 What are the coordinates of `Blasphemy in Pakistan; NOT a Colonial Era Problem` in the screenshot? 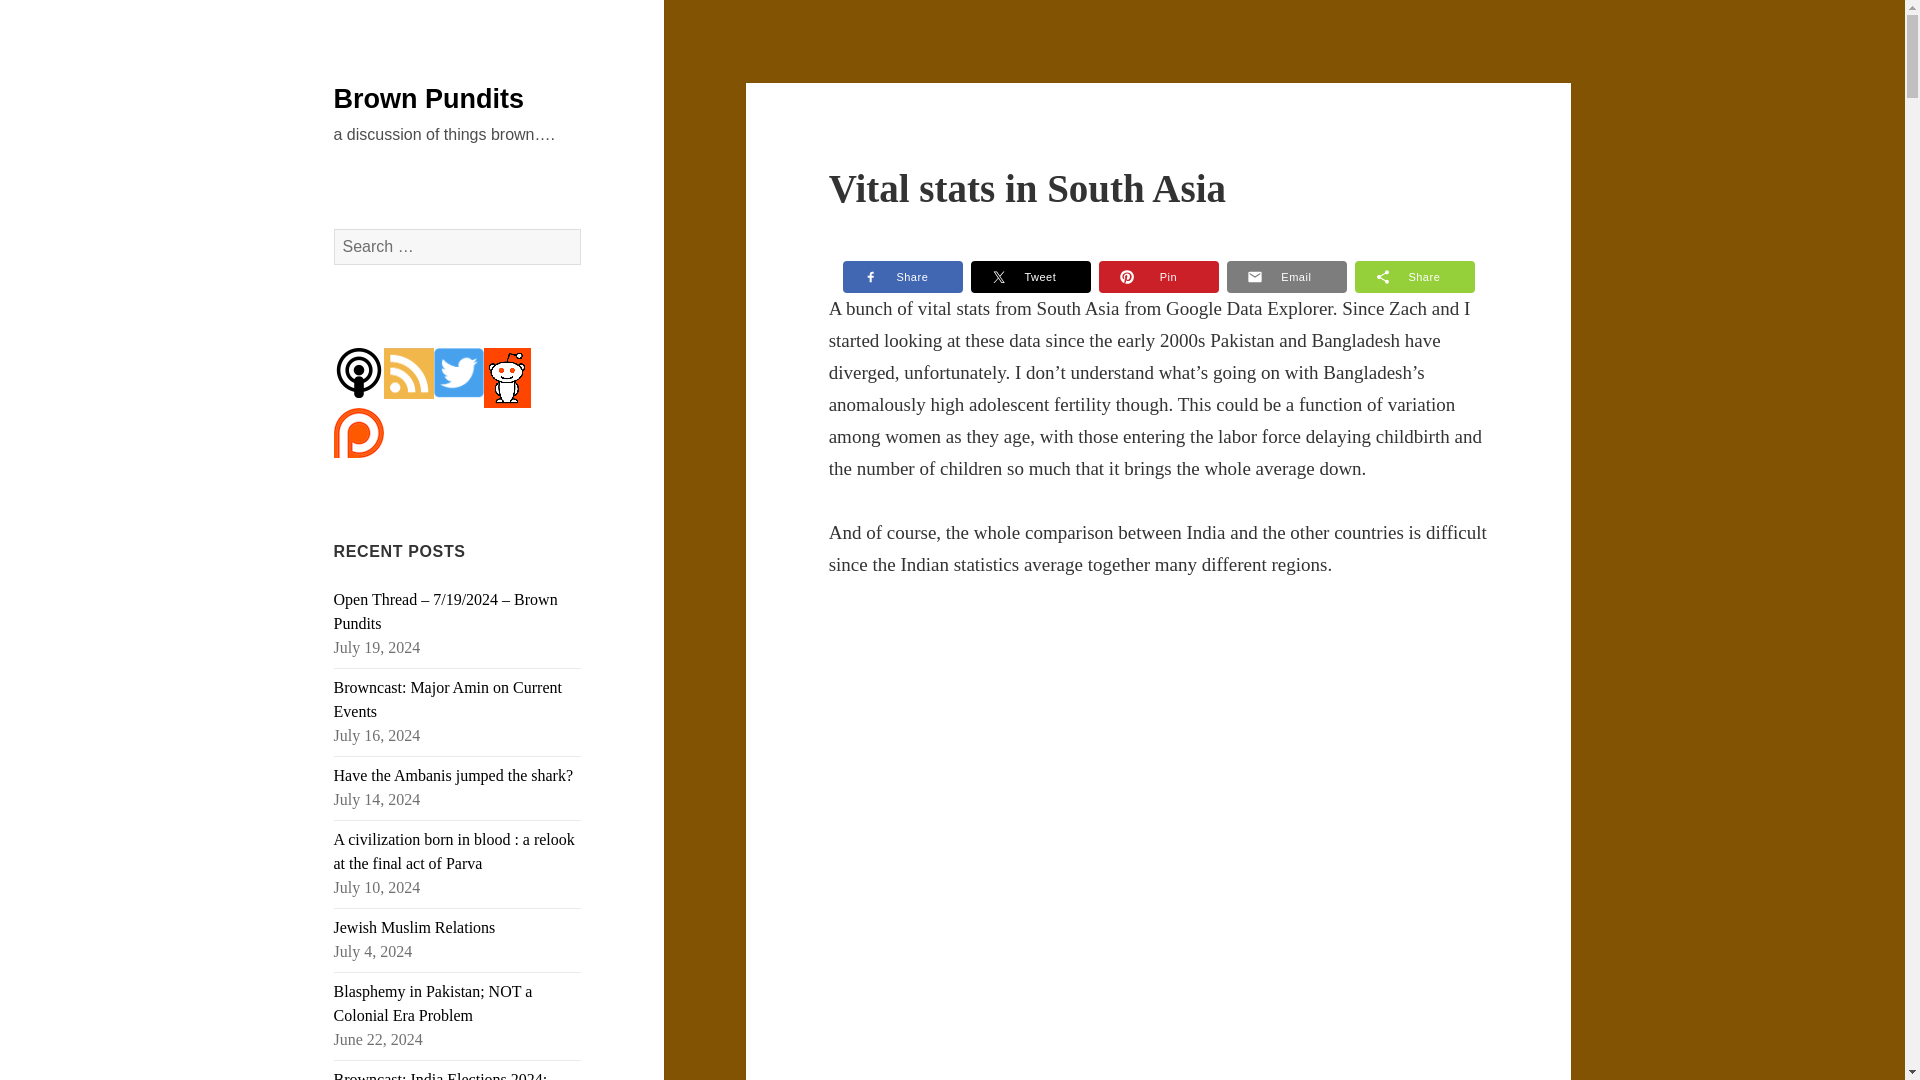 It's located at (434, 1002).